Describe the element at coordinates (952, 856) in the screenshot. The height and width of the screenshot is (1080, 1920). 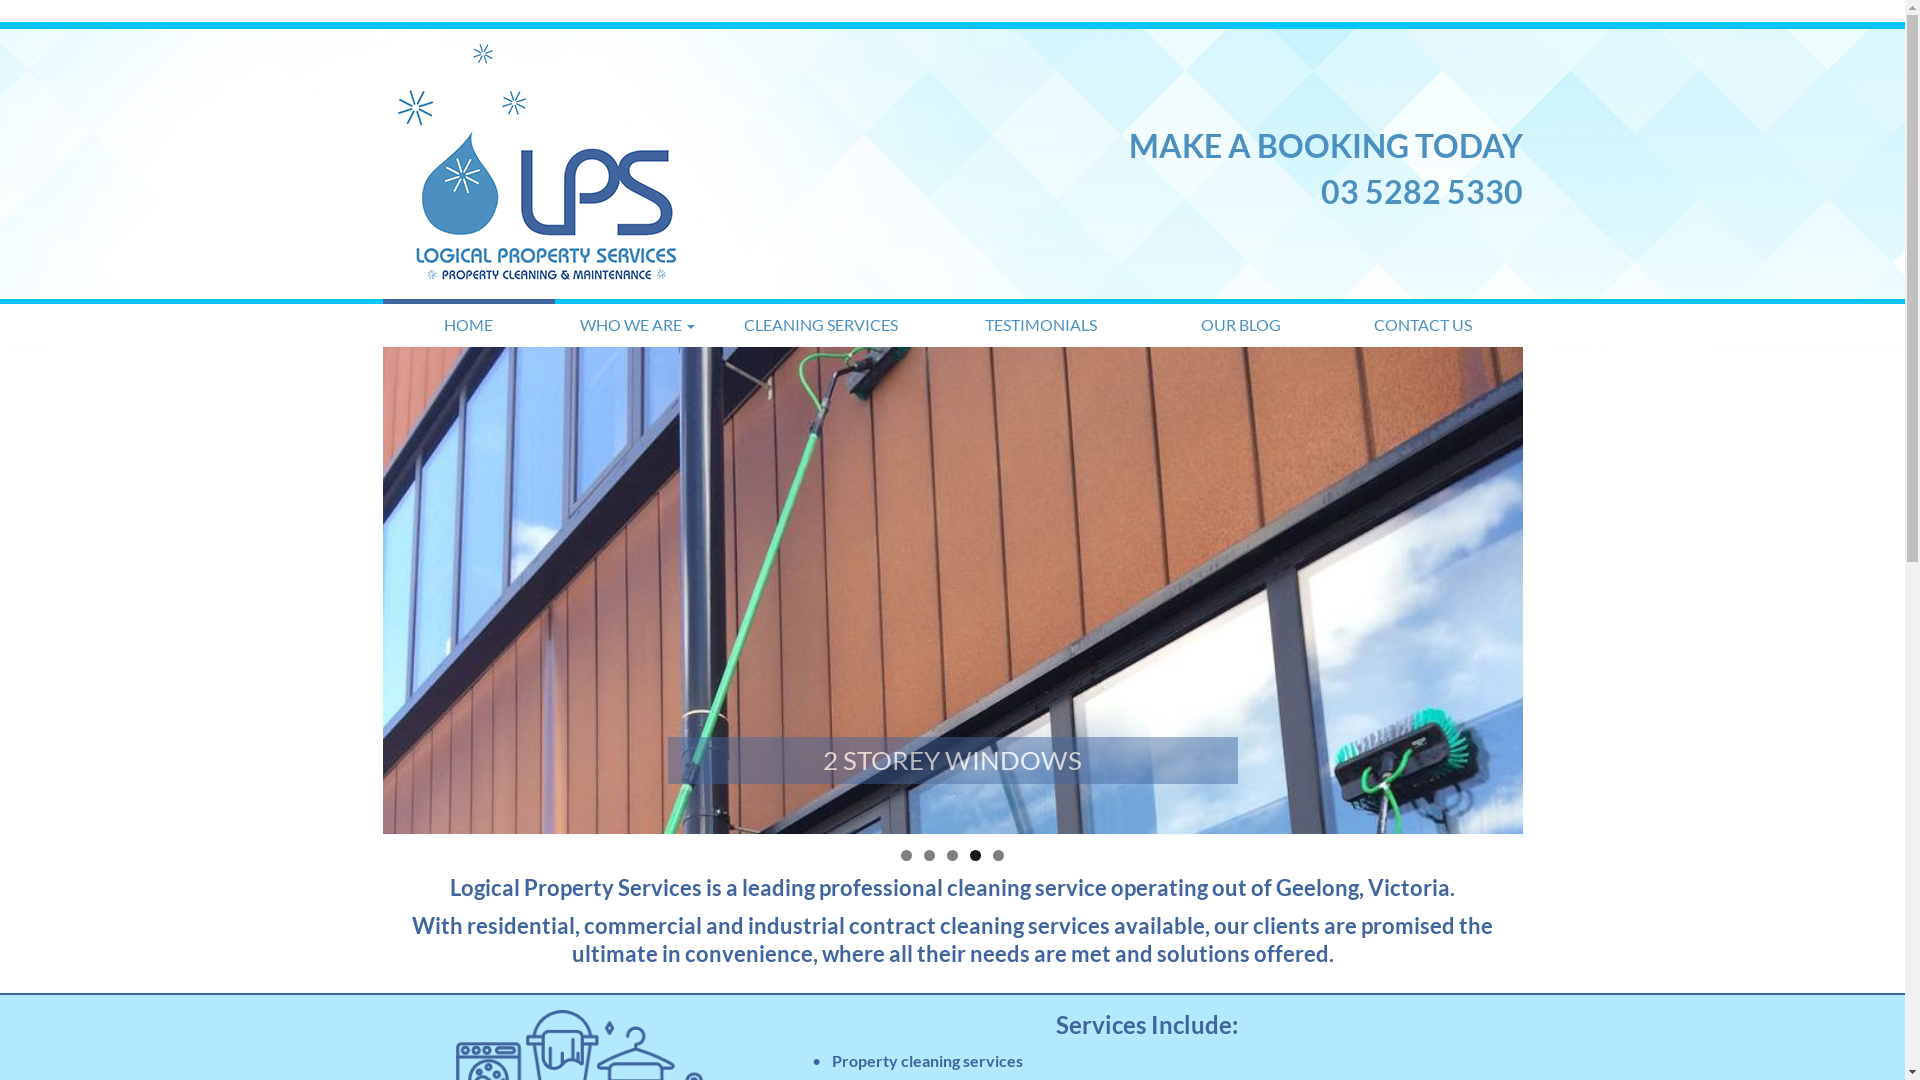
I see `3` at that location.